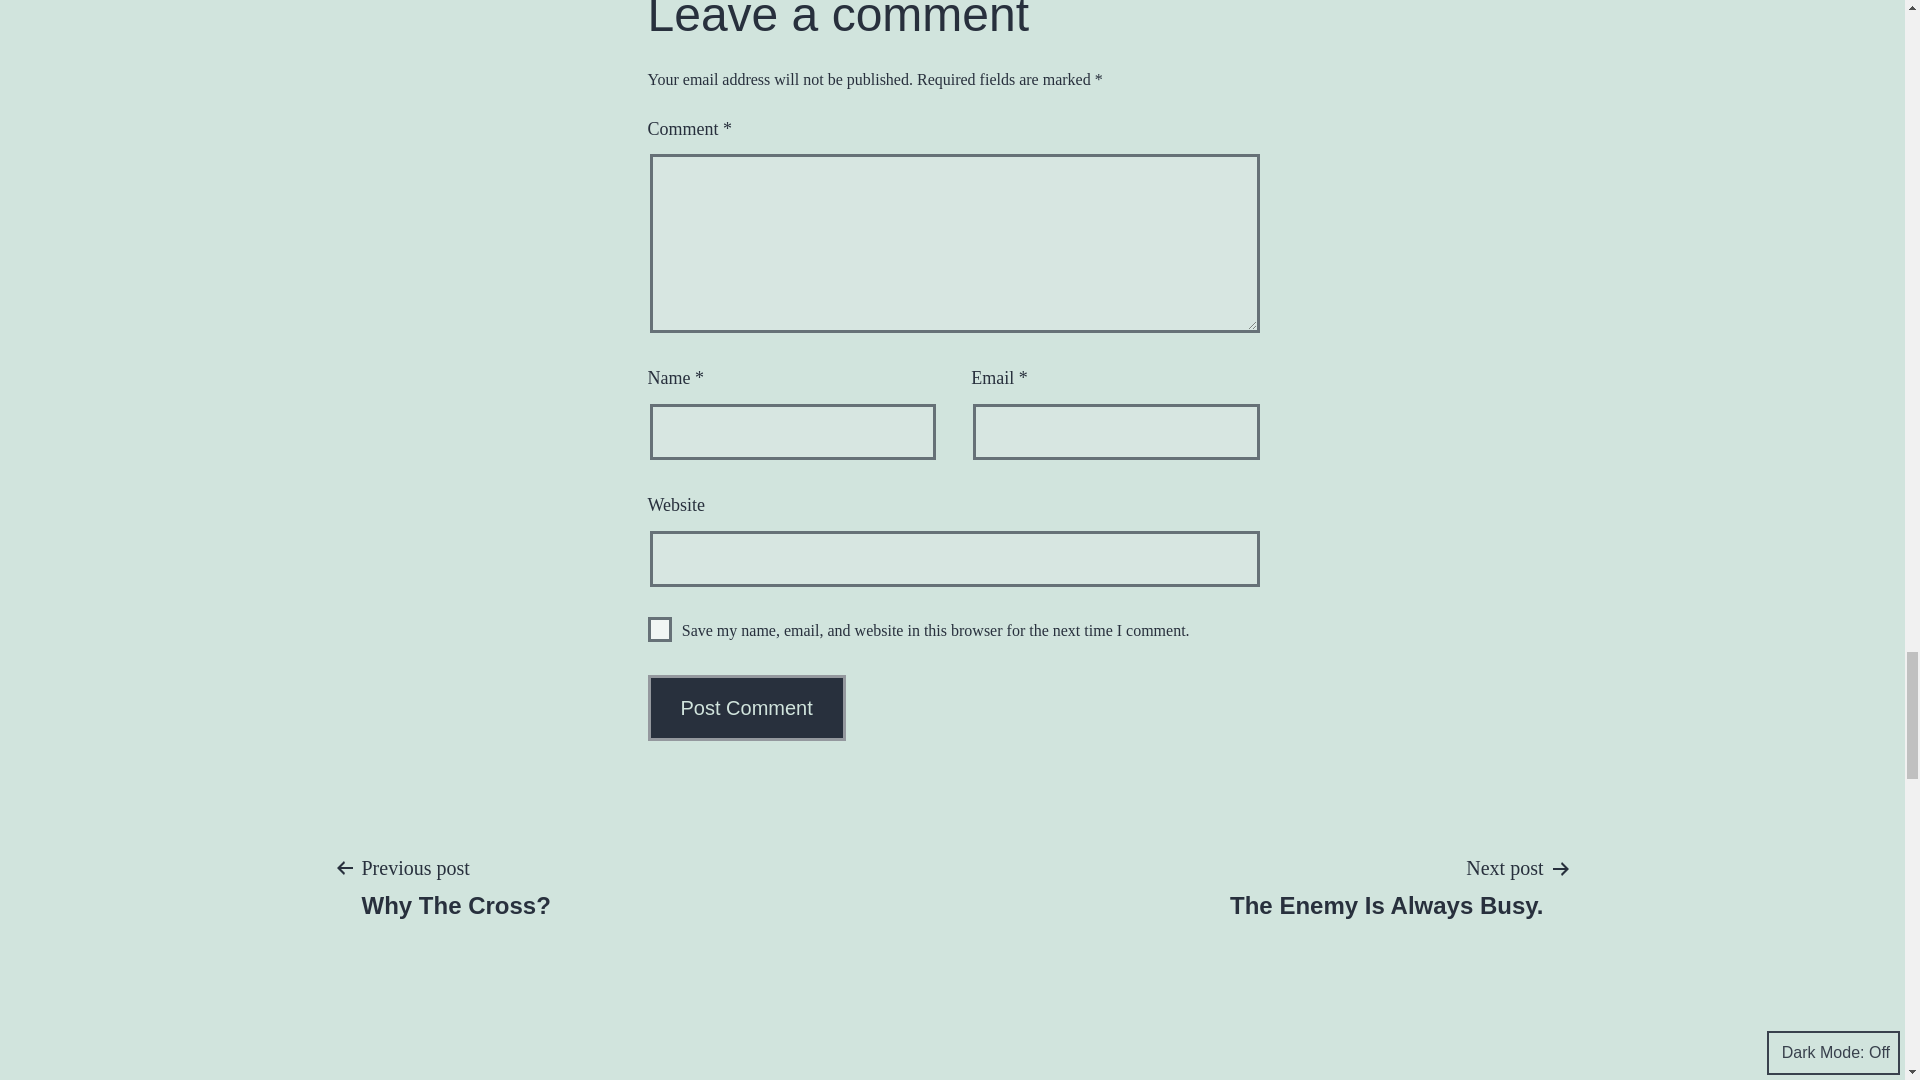 This screenshot has height=1080, width=1920. Describe the element at coordinates (747, 708) in the screenshot. I see `Post Comment` at that location.